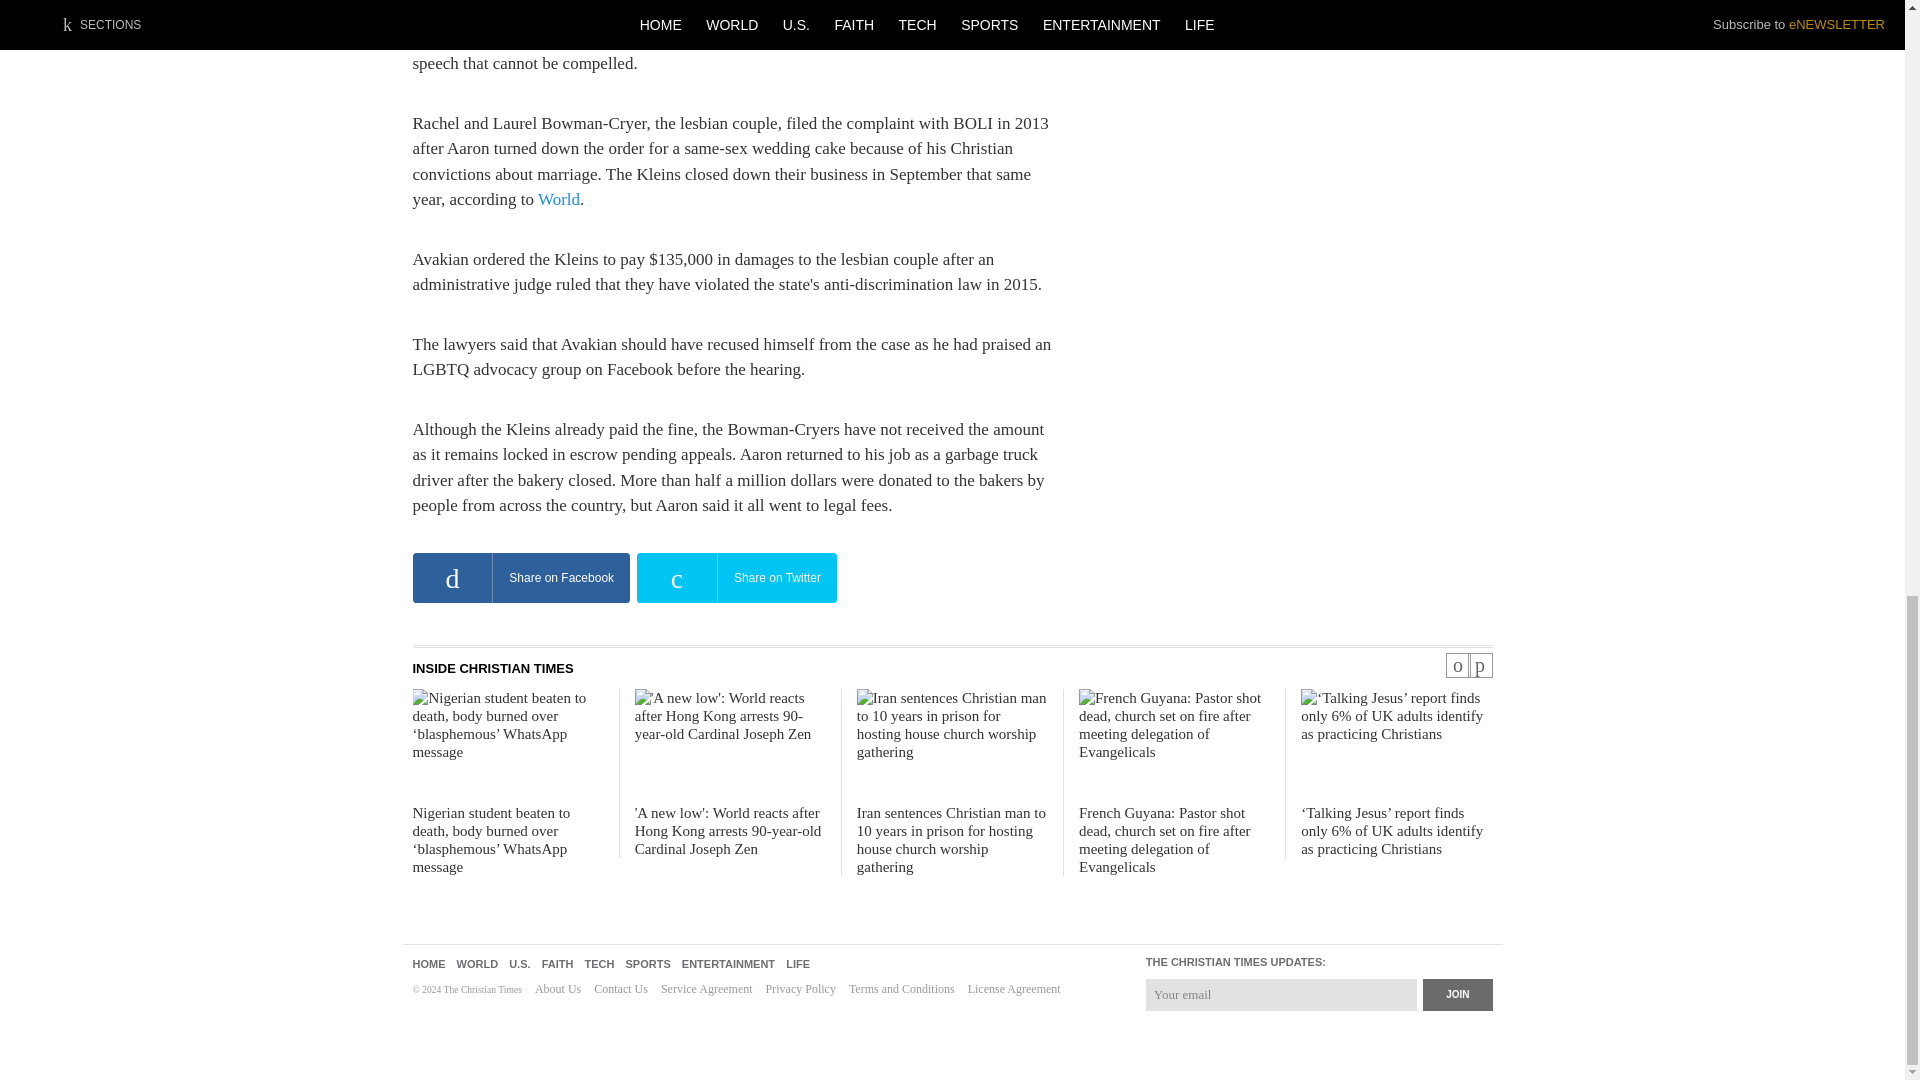 The image size is (1920, 1080). Describe the element at coordinates (737, 577) in the screenshot. I see `Share on Twitter` at that location.